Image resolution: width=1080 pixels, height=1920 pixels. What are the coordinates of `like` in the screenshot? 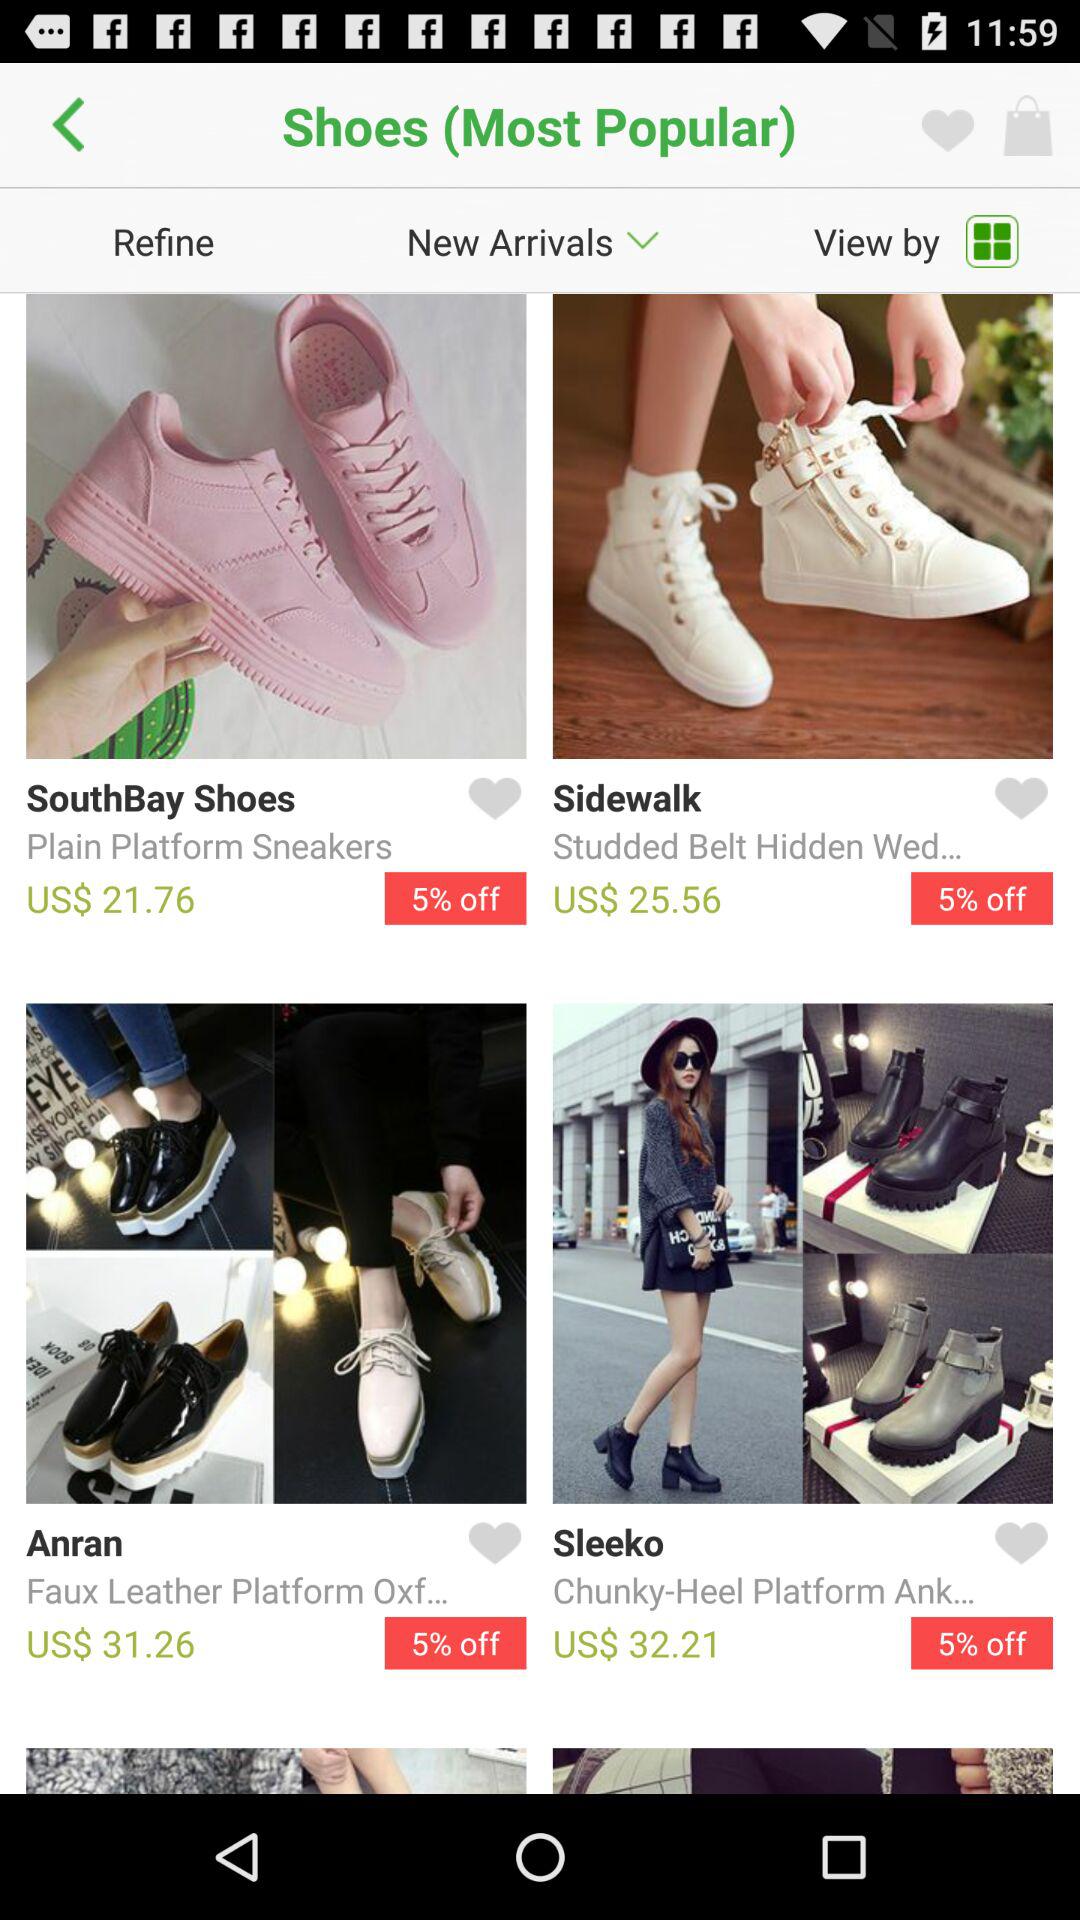 It's located at (490, 822).